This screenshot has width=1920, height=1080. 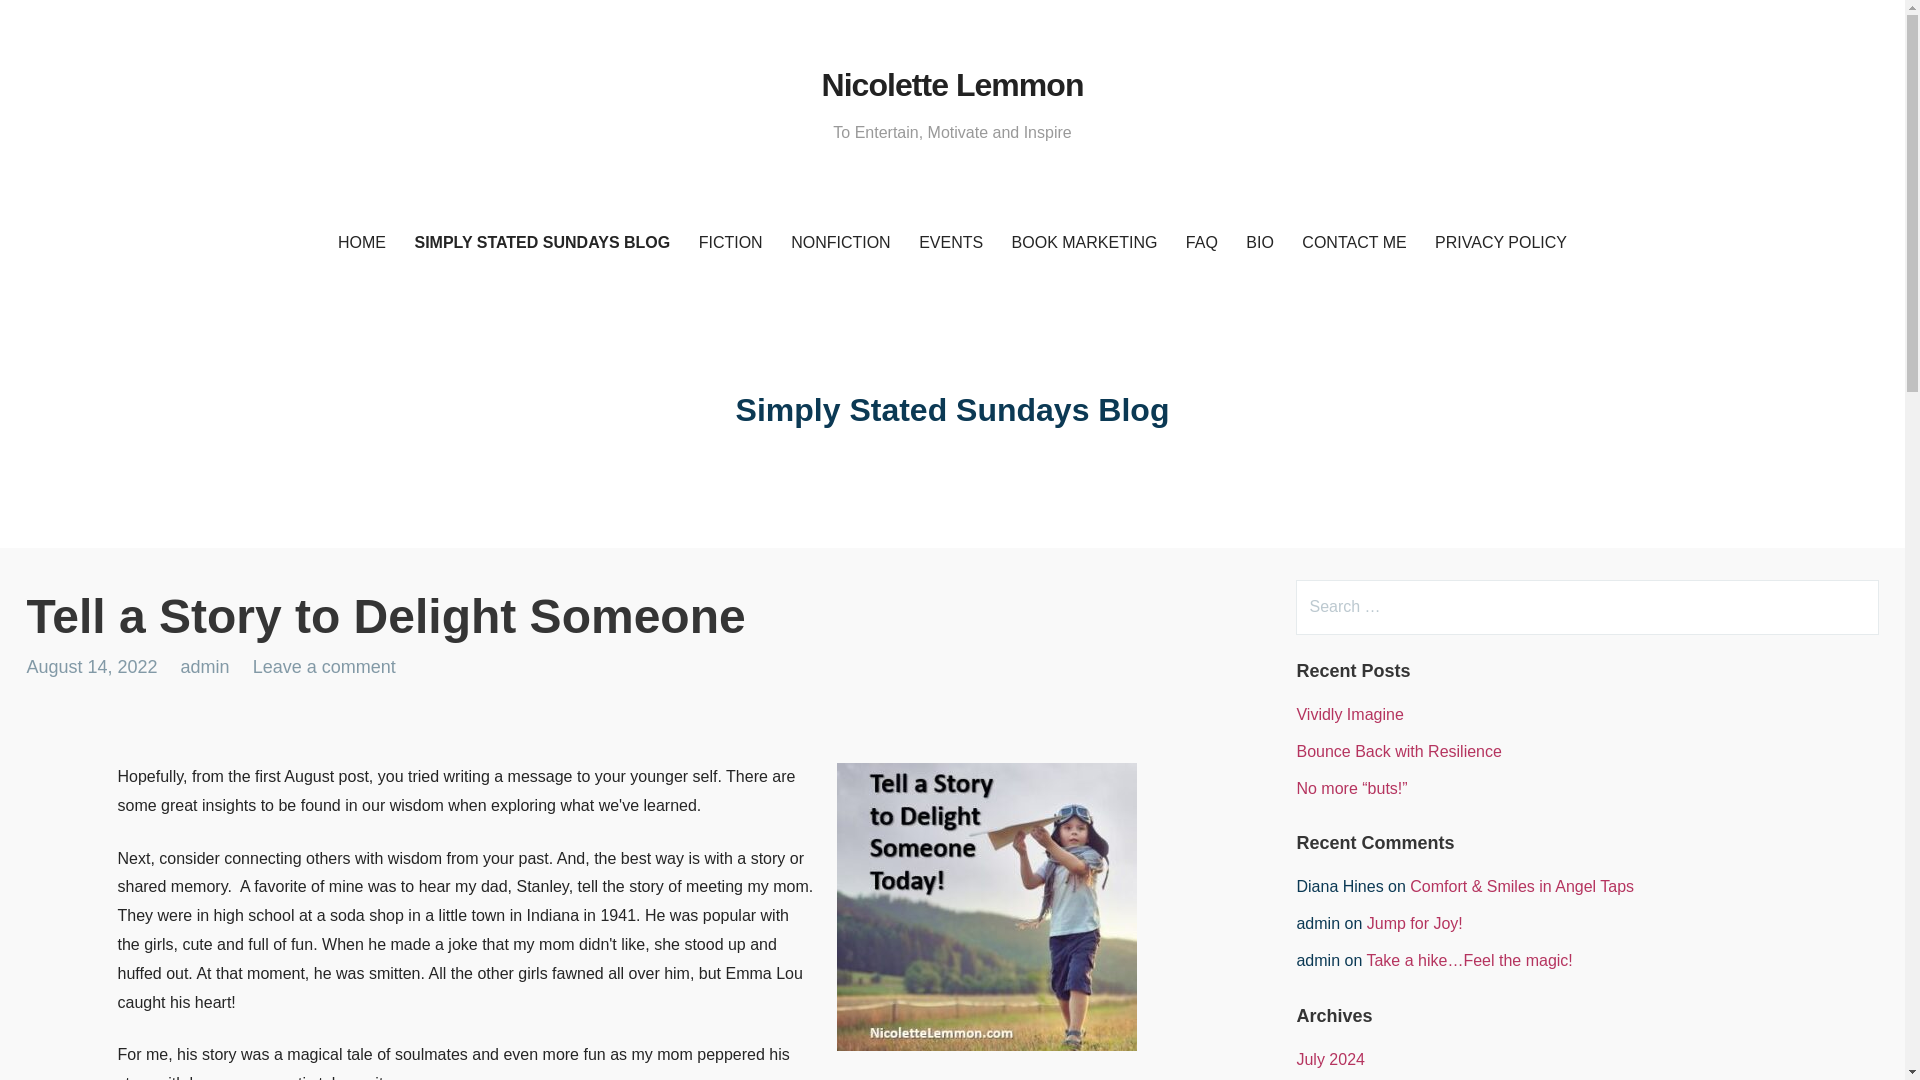 What do you see at coordinates (1350, 714) in the screenshot?
I see `Vividly Imagine` at bounding box center [1350, 714].